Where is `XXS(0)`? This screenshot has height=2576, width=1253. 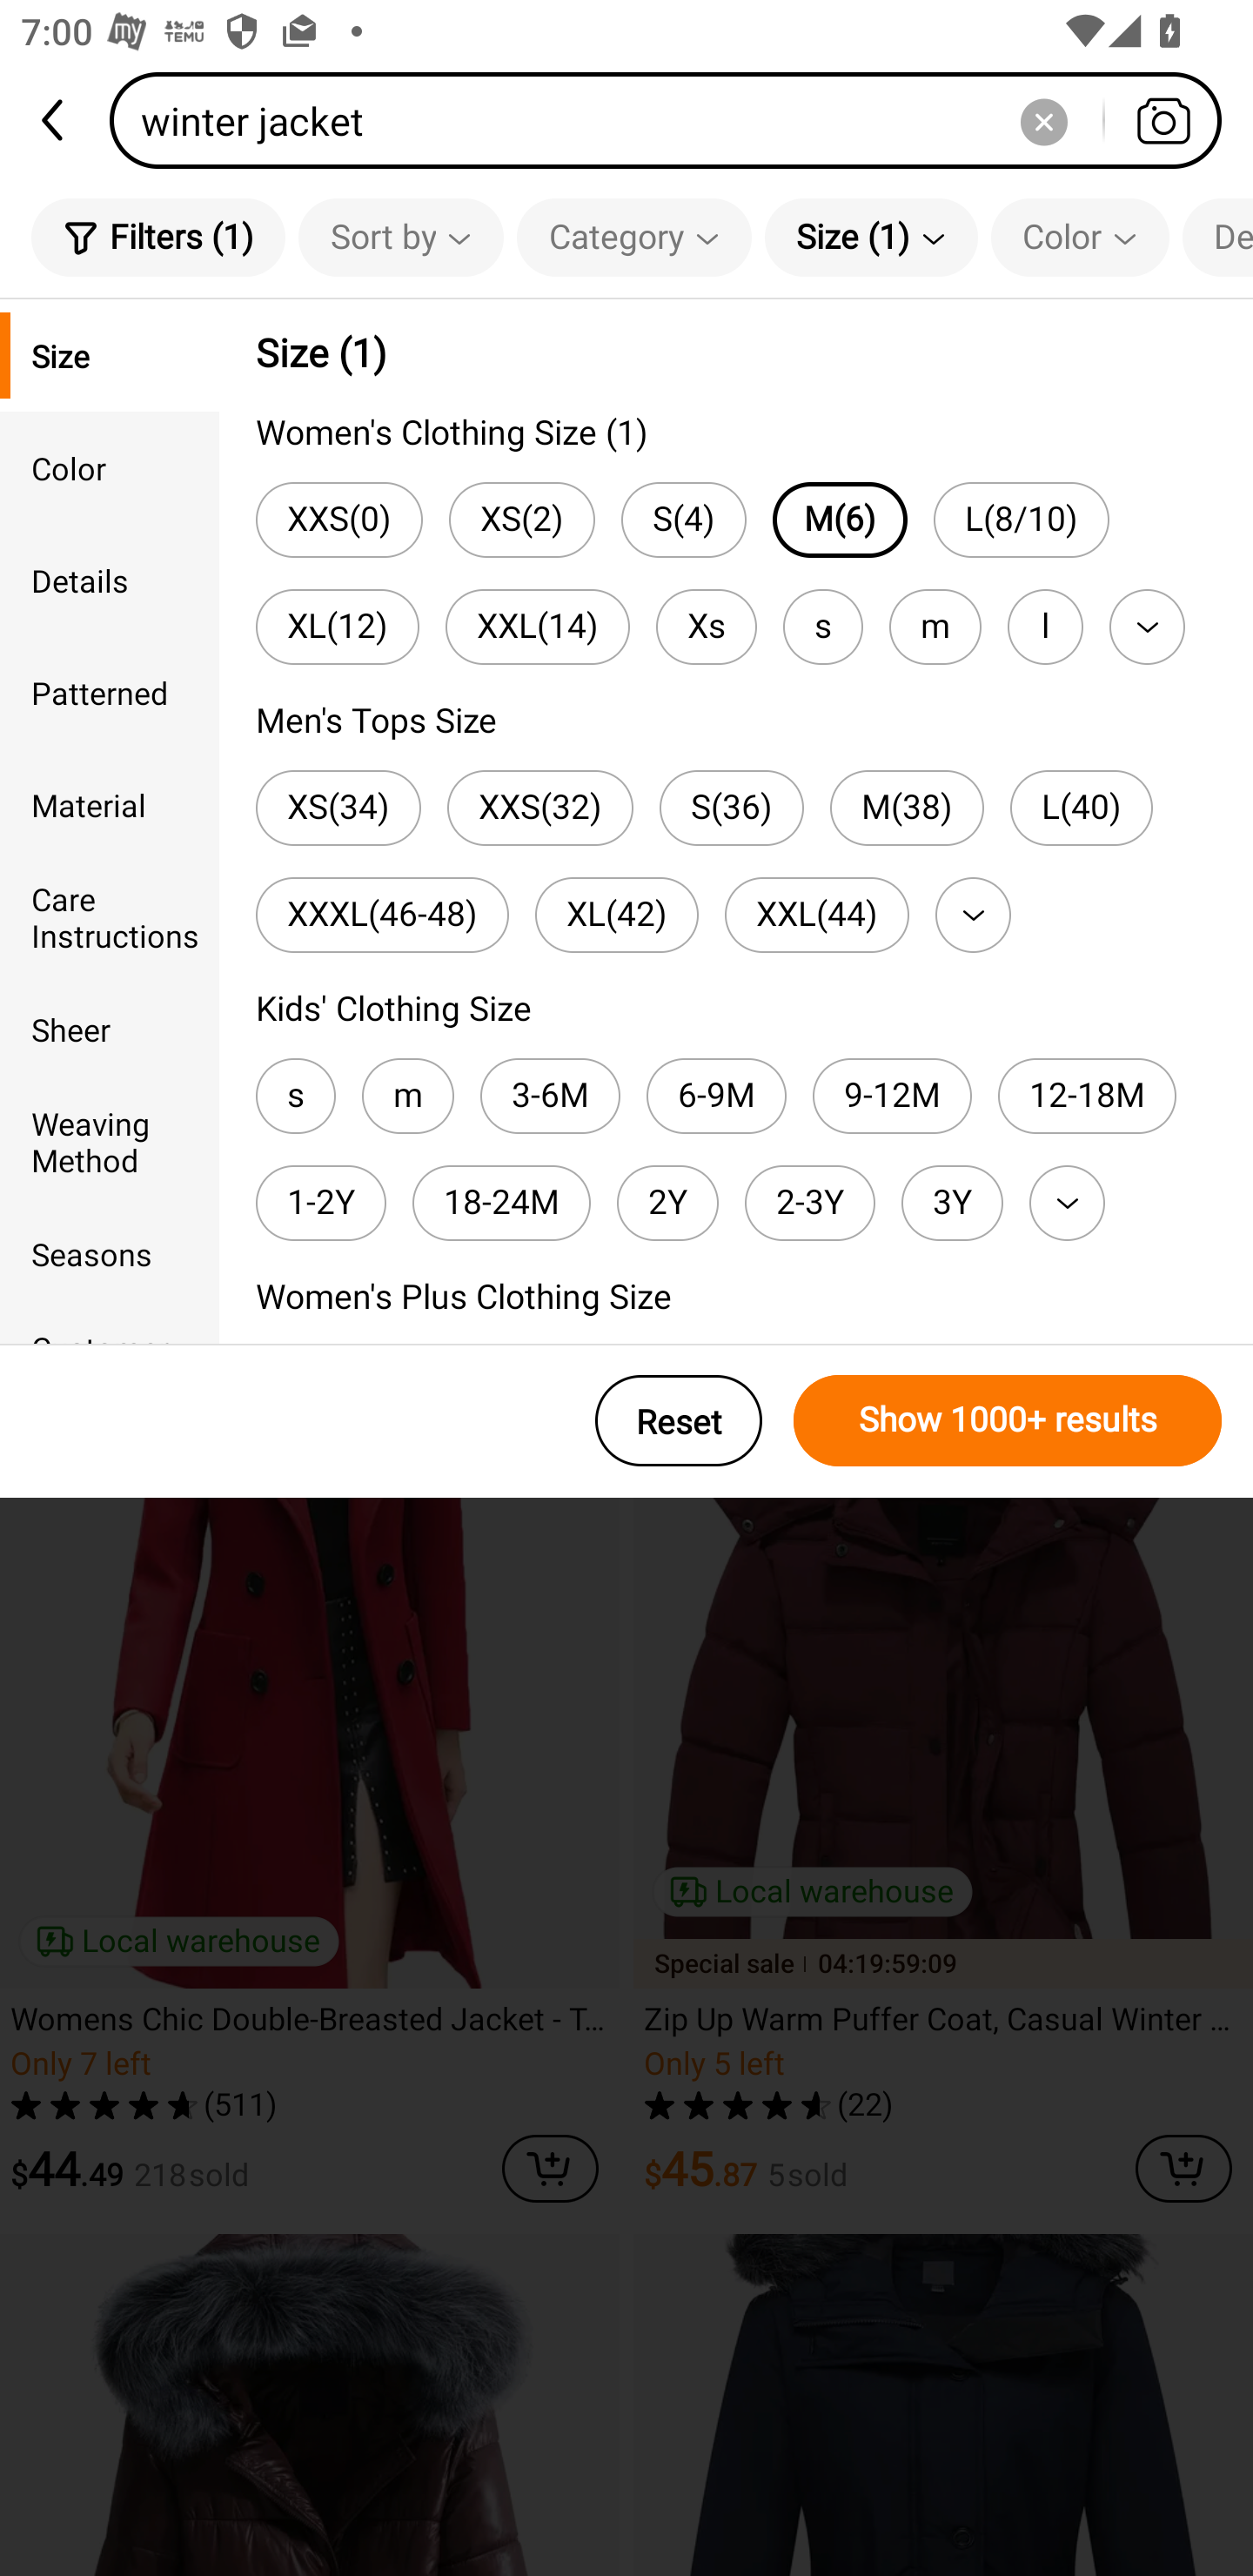
XXS(0) is located at coordinates (339, 520).